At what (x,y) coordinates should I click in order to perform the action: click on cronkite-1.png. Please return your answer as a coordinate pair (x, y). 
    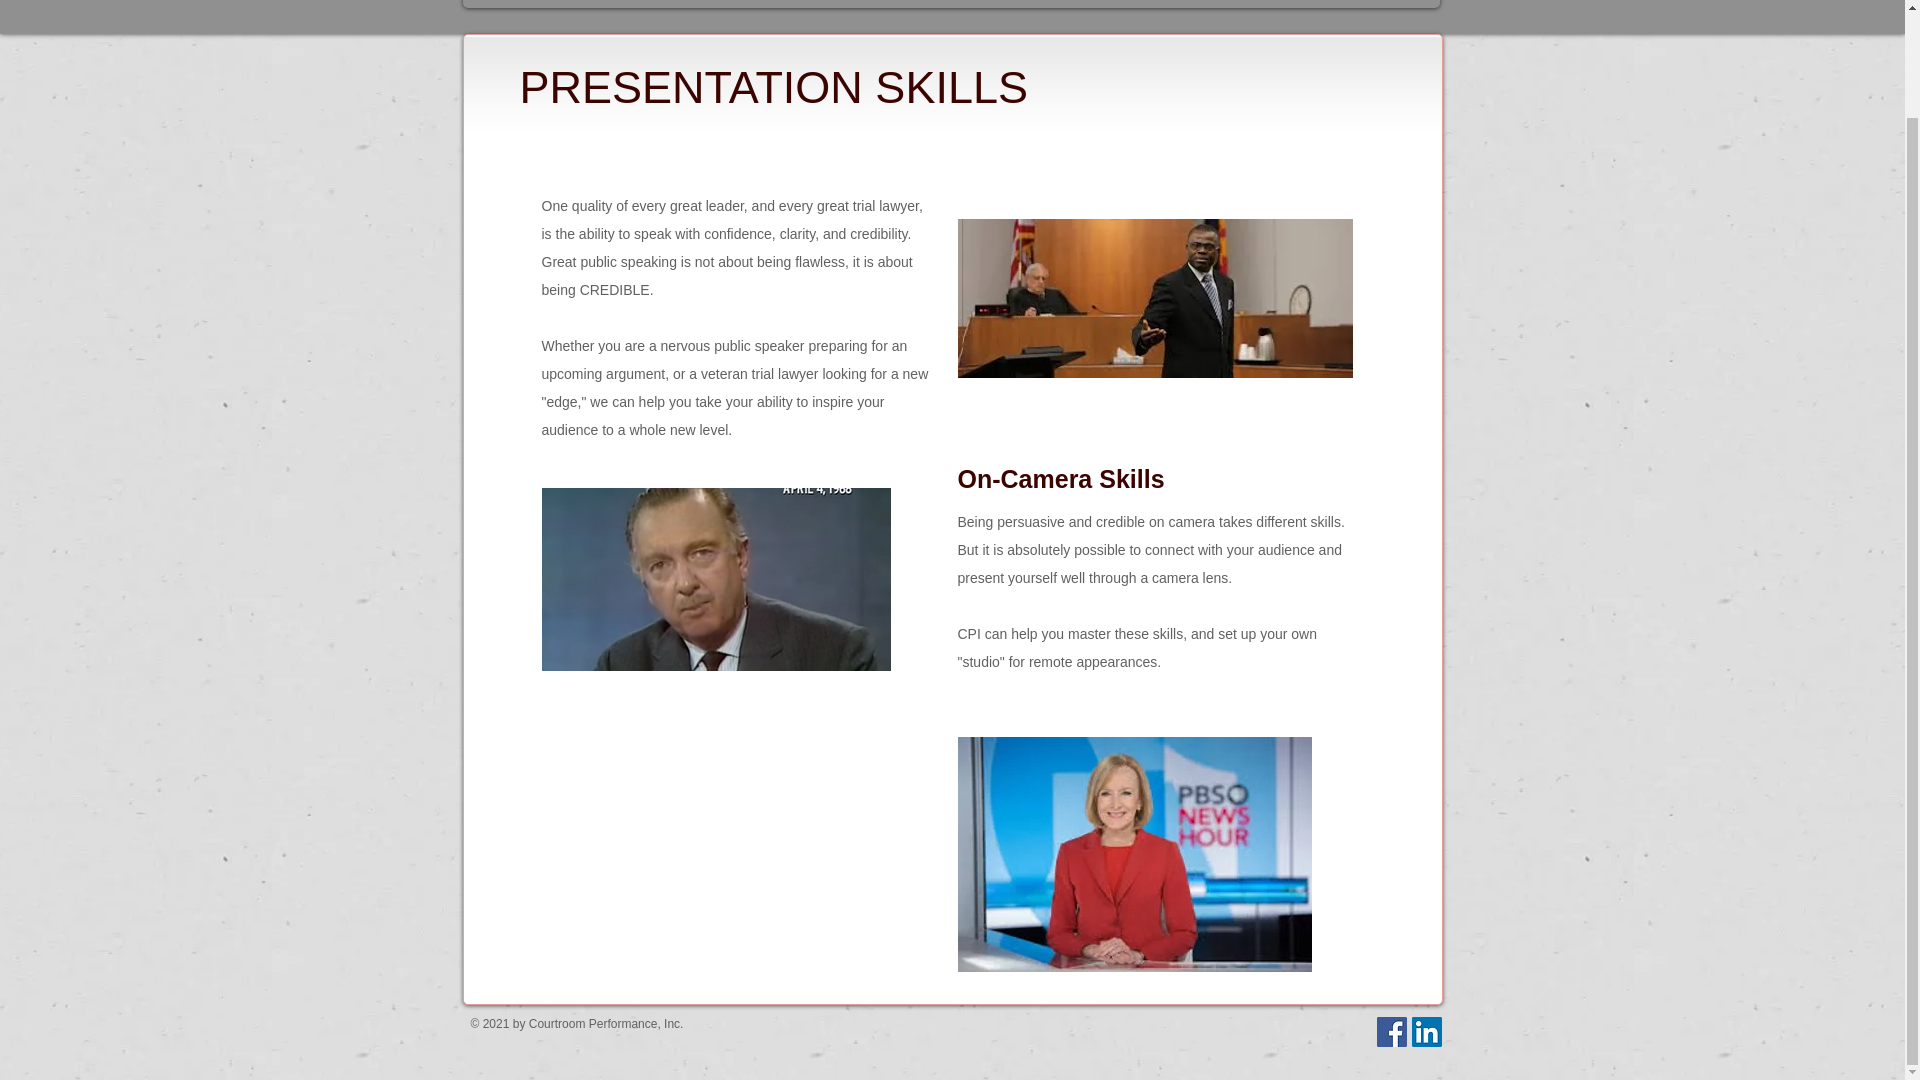
    Looking at the image, I should click on (716, 578).